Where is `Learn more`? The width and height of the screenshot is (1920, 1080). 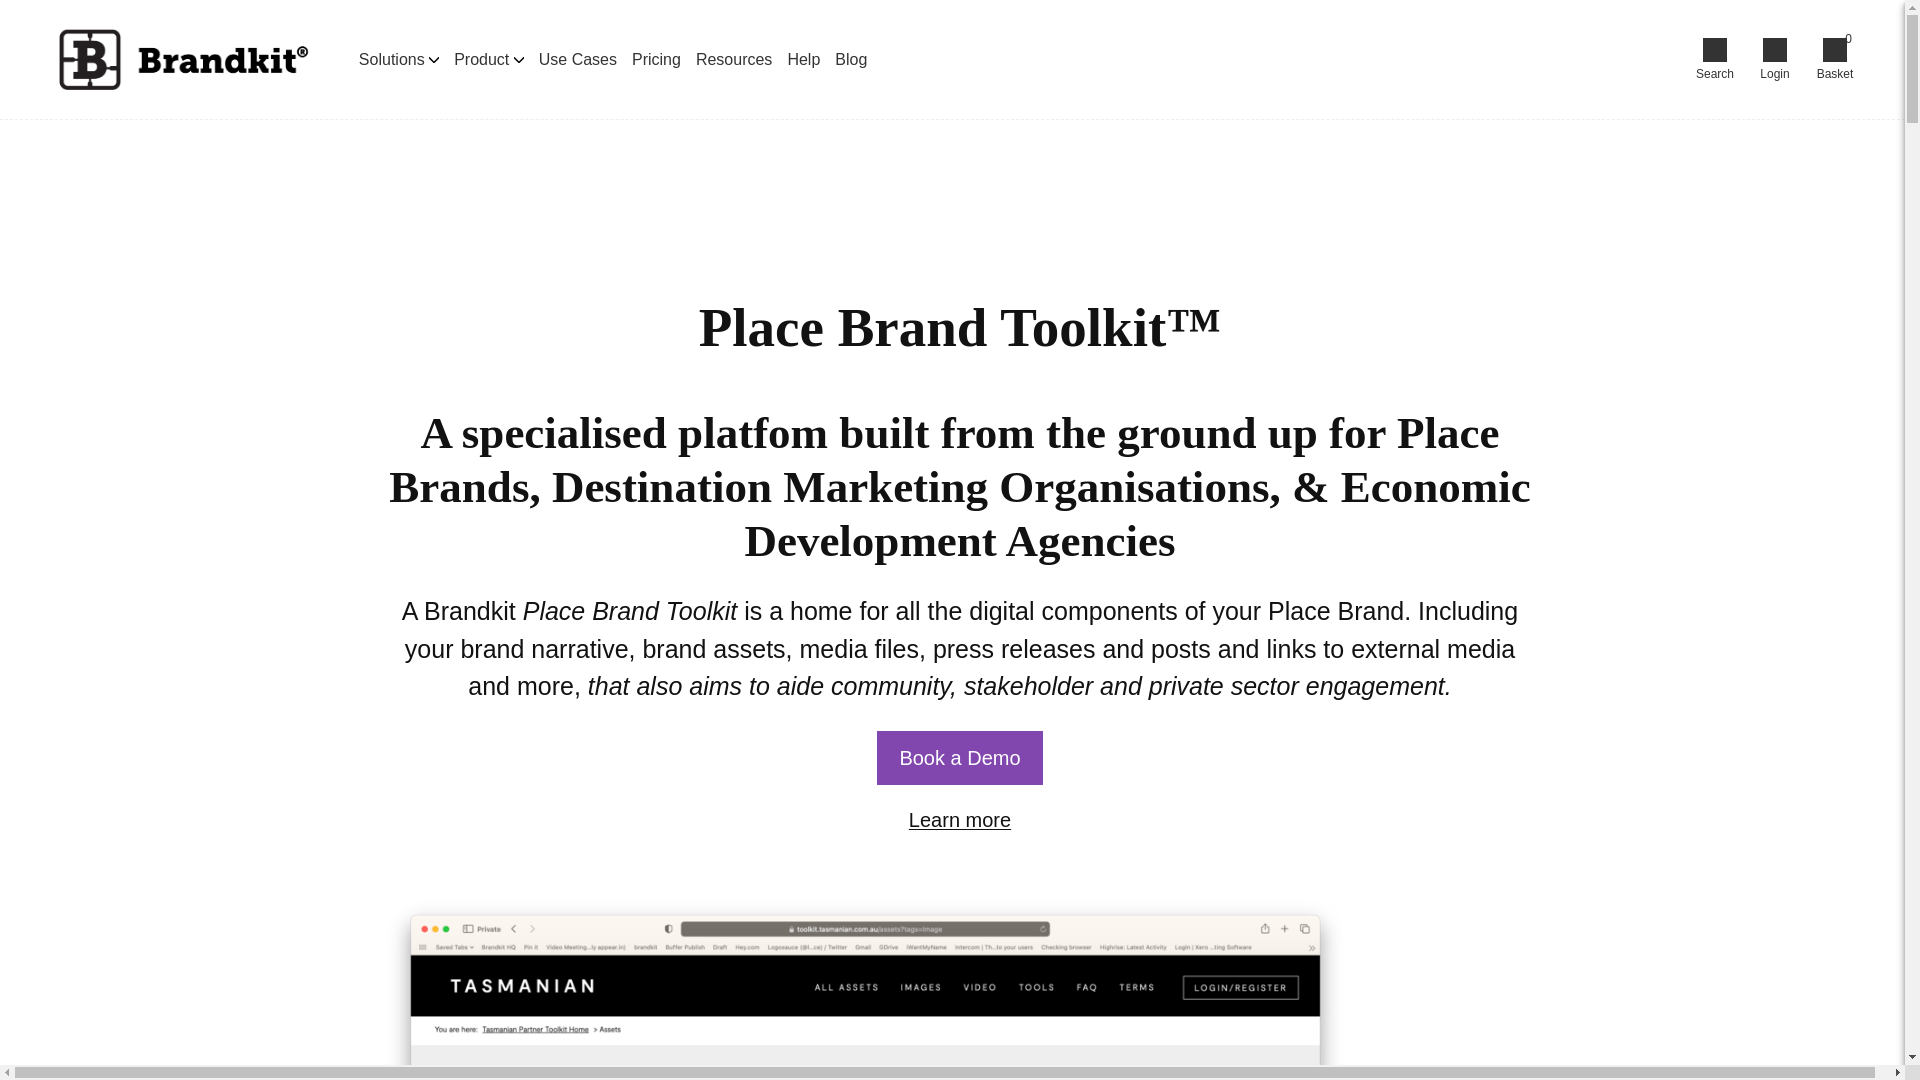
Learn more is located at coordinates (960, 818).